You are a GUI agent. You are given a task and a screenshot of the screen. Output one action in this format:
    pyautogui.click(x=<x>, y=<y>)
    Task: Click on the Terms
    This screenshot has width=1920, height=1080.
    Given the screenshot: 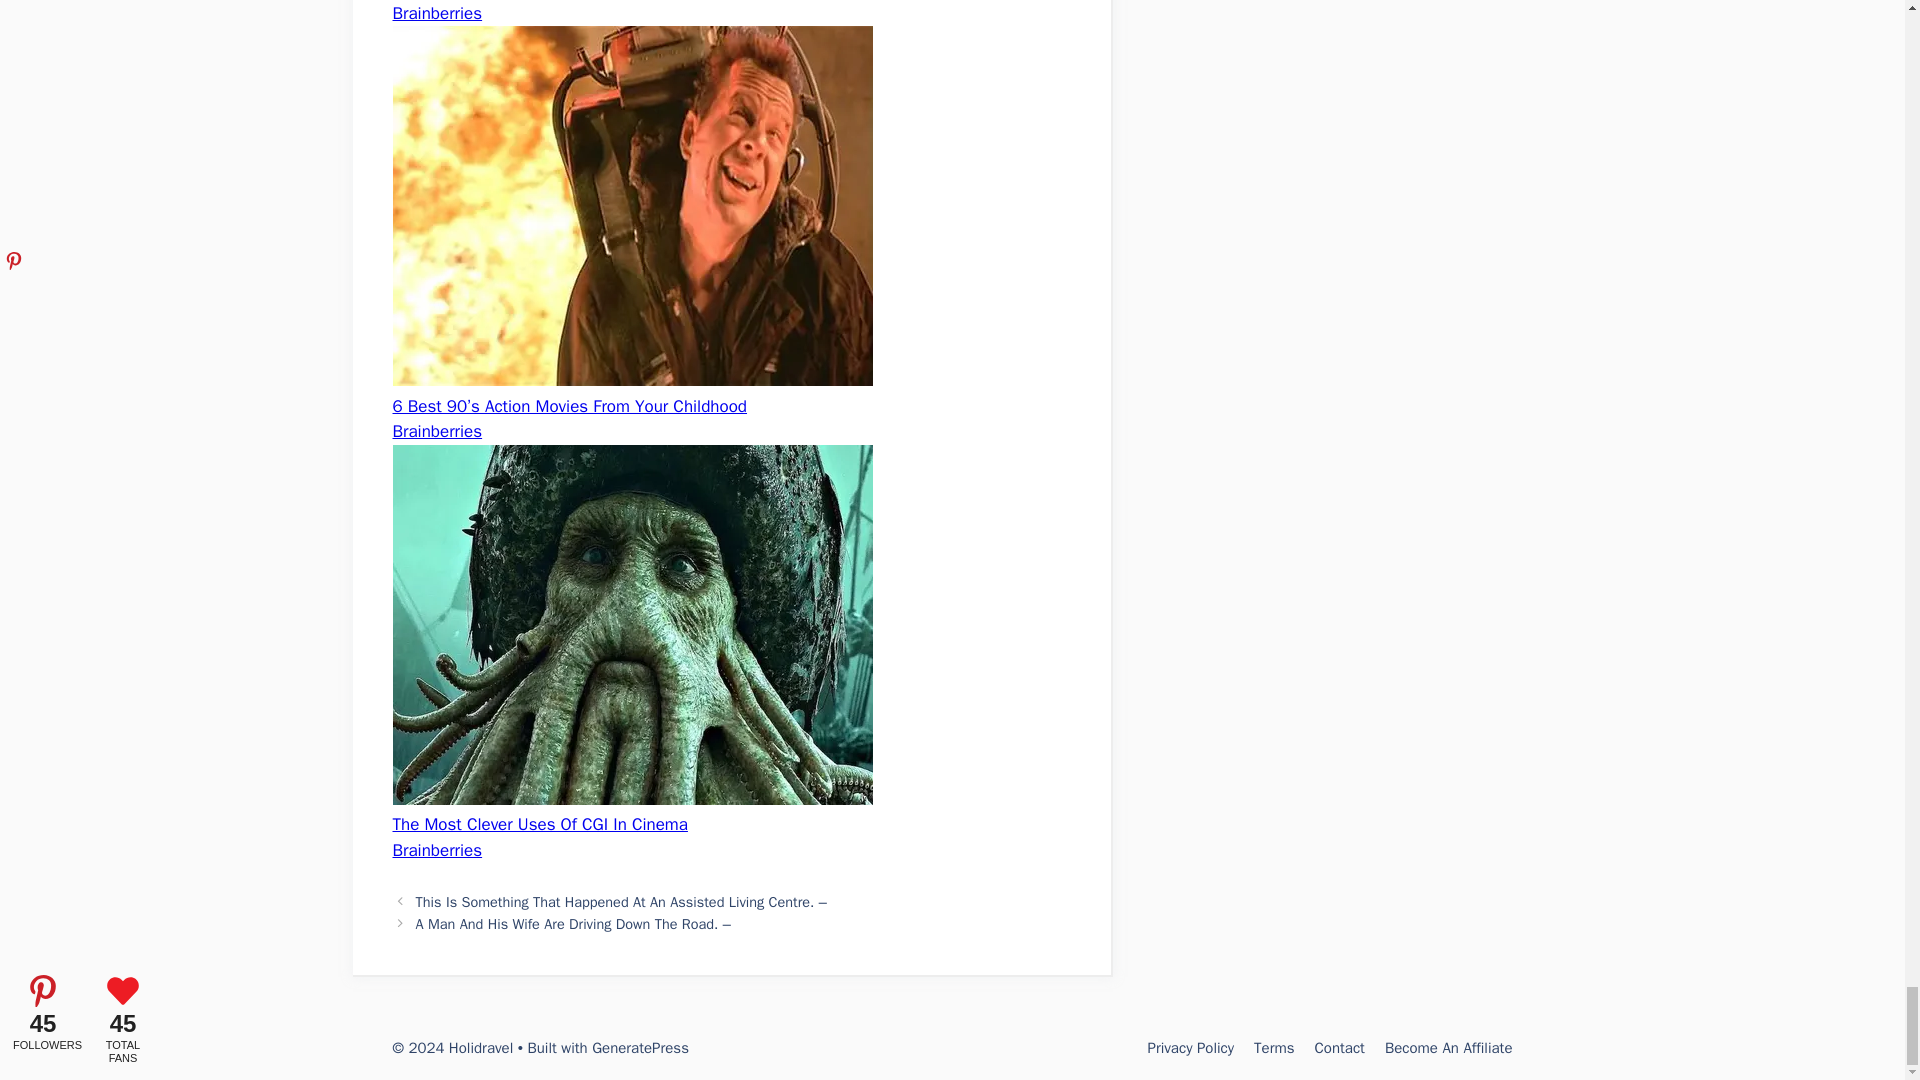 What is the action you would take?
    pyautogui.click(x=1274, y=1048)
    